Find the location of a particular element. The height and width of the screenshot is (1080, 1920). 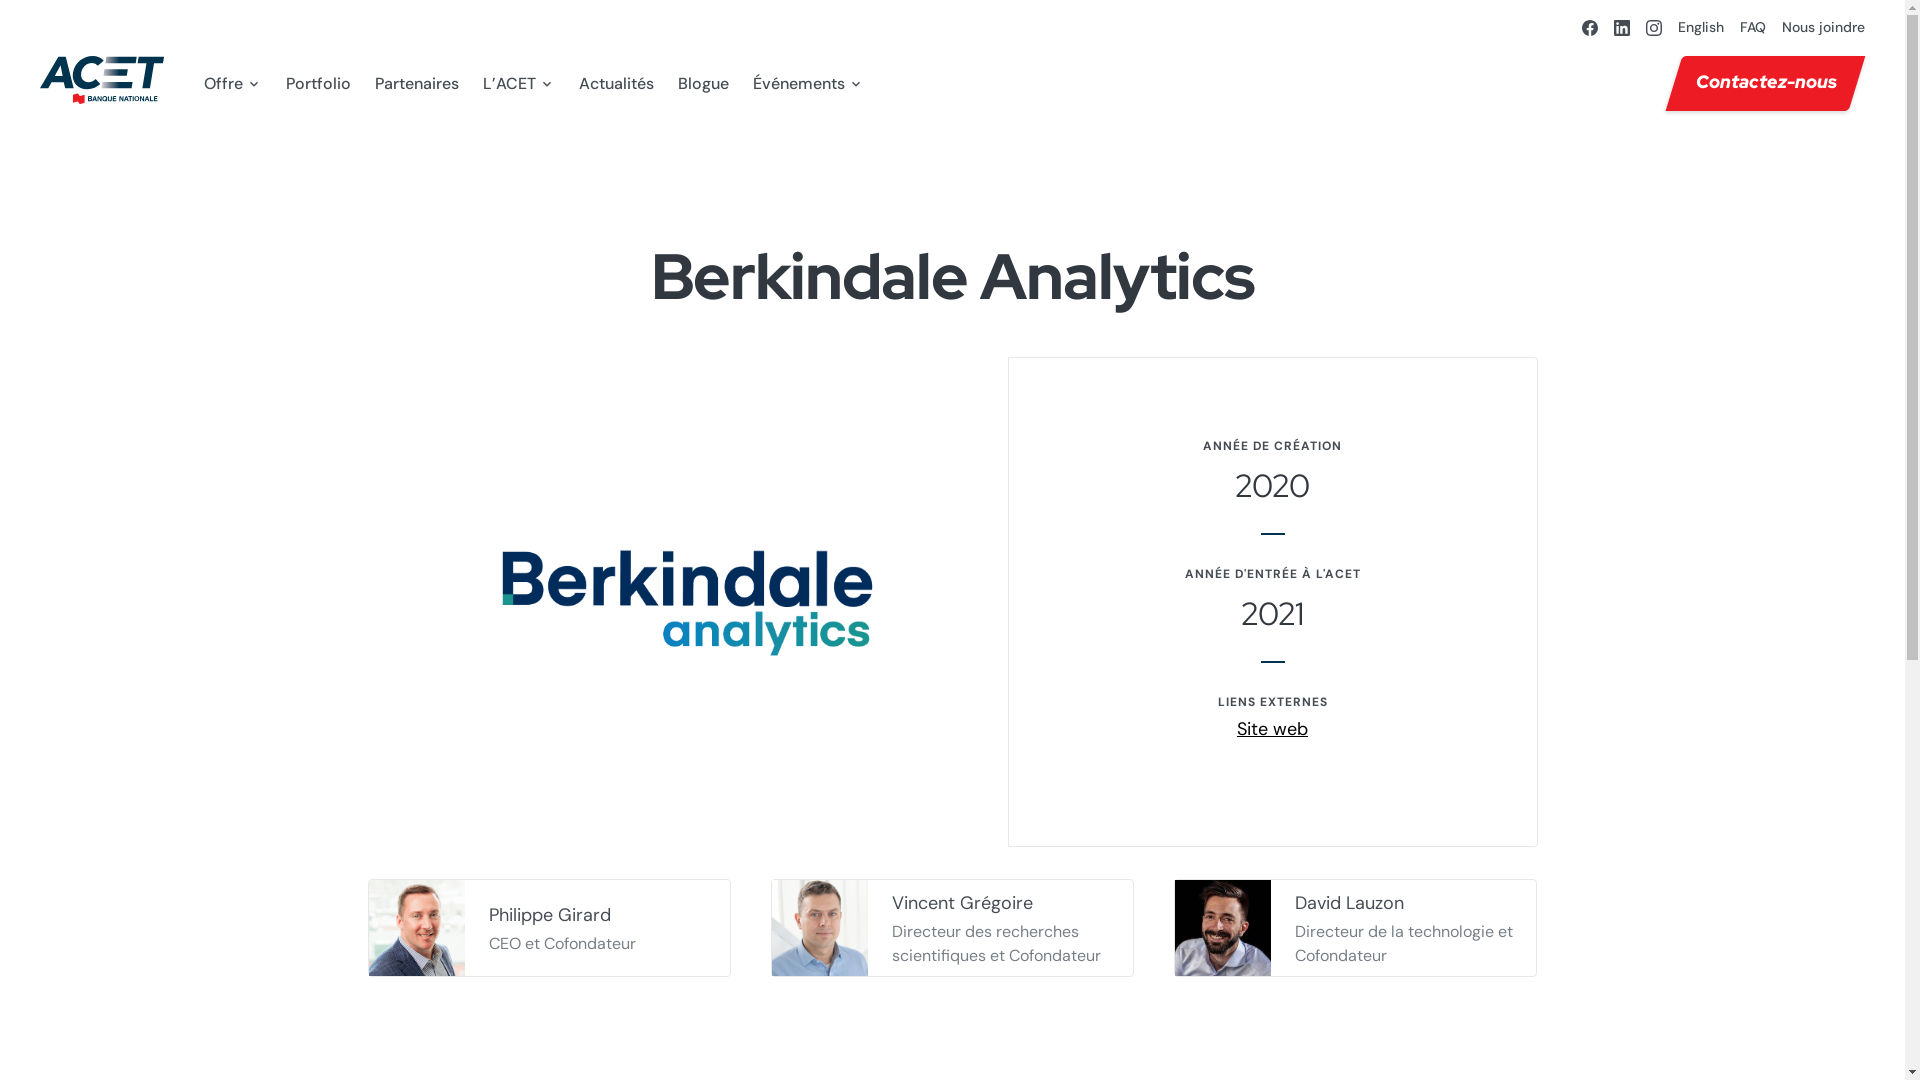

Offre is located at coordinates (233, 84).